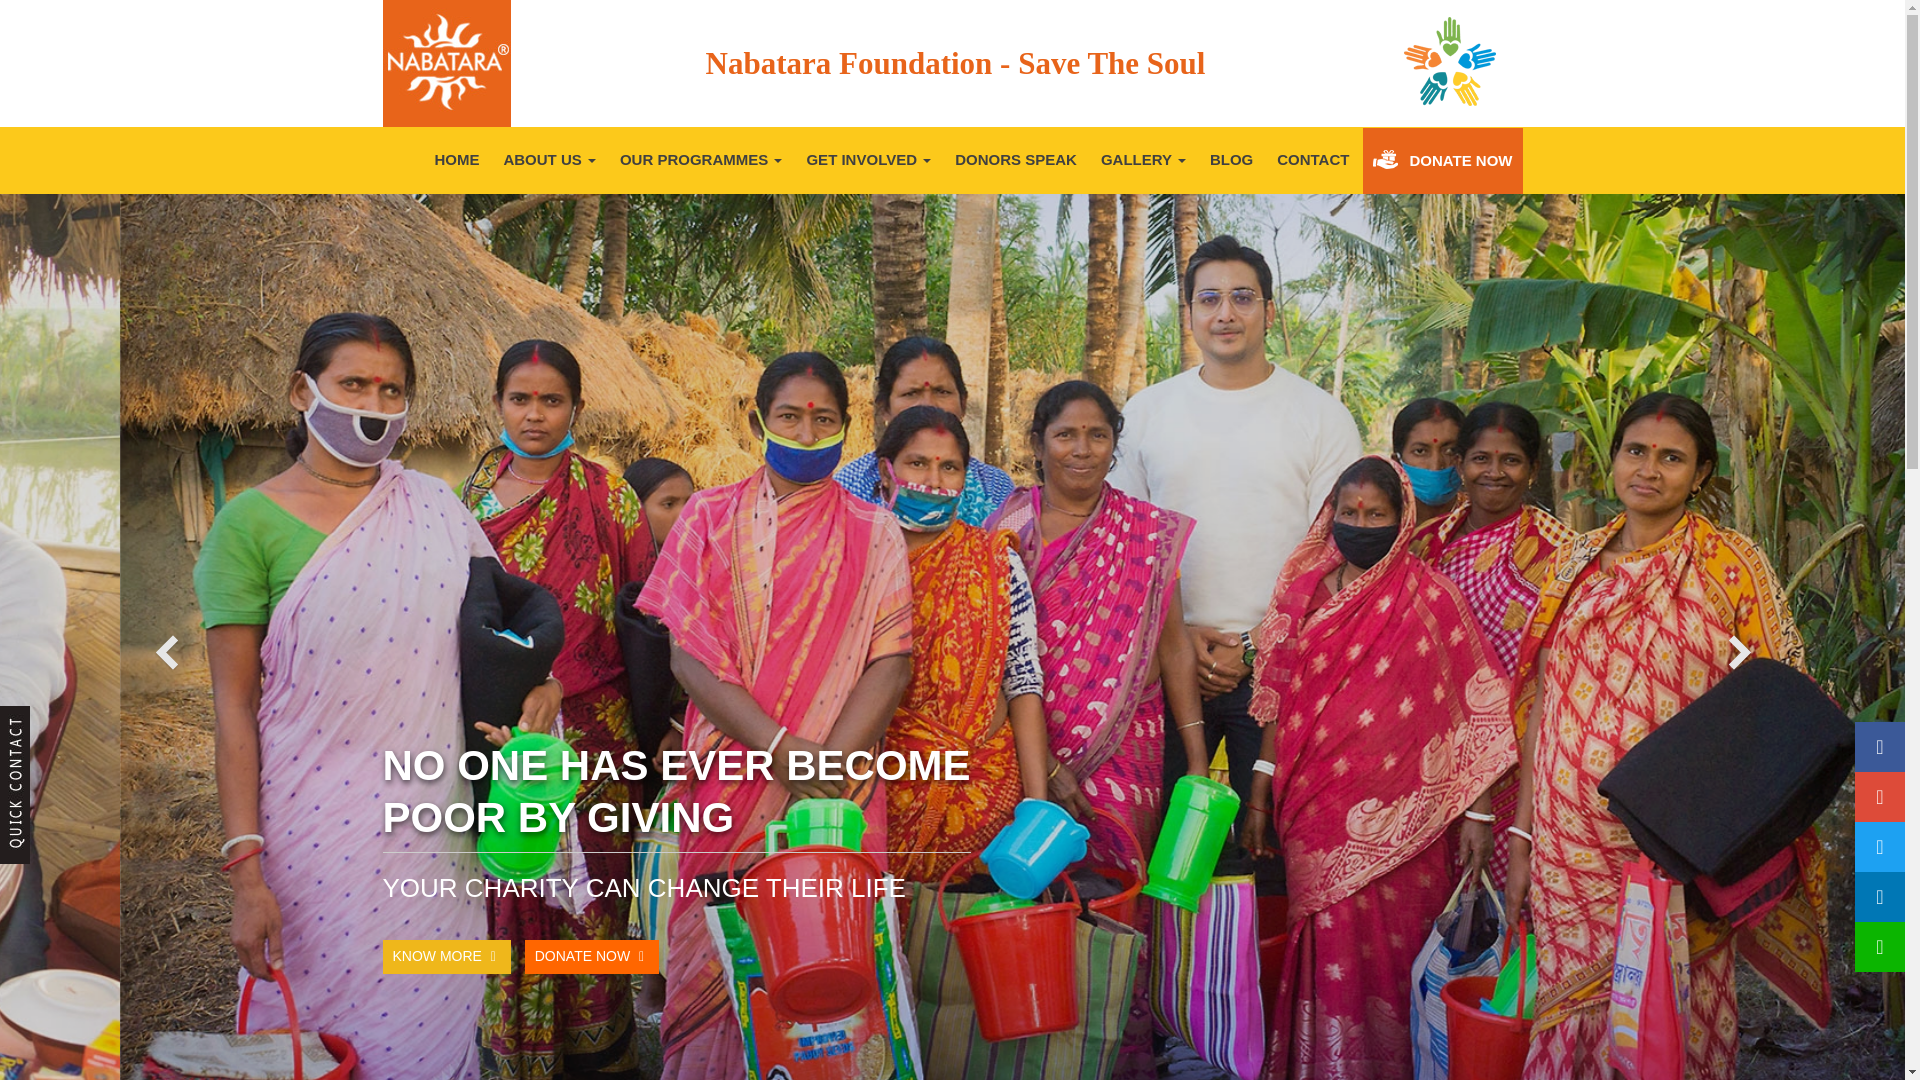 Image resolution: width=1920 pixels, height=1080 pixels. What do you see at coordinates (701, 160) in the screenshot?
I see `Our Programmes` at bounding box center [701, 160].